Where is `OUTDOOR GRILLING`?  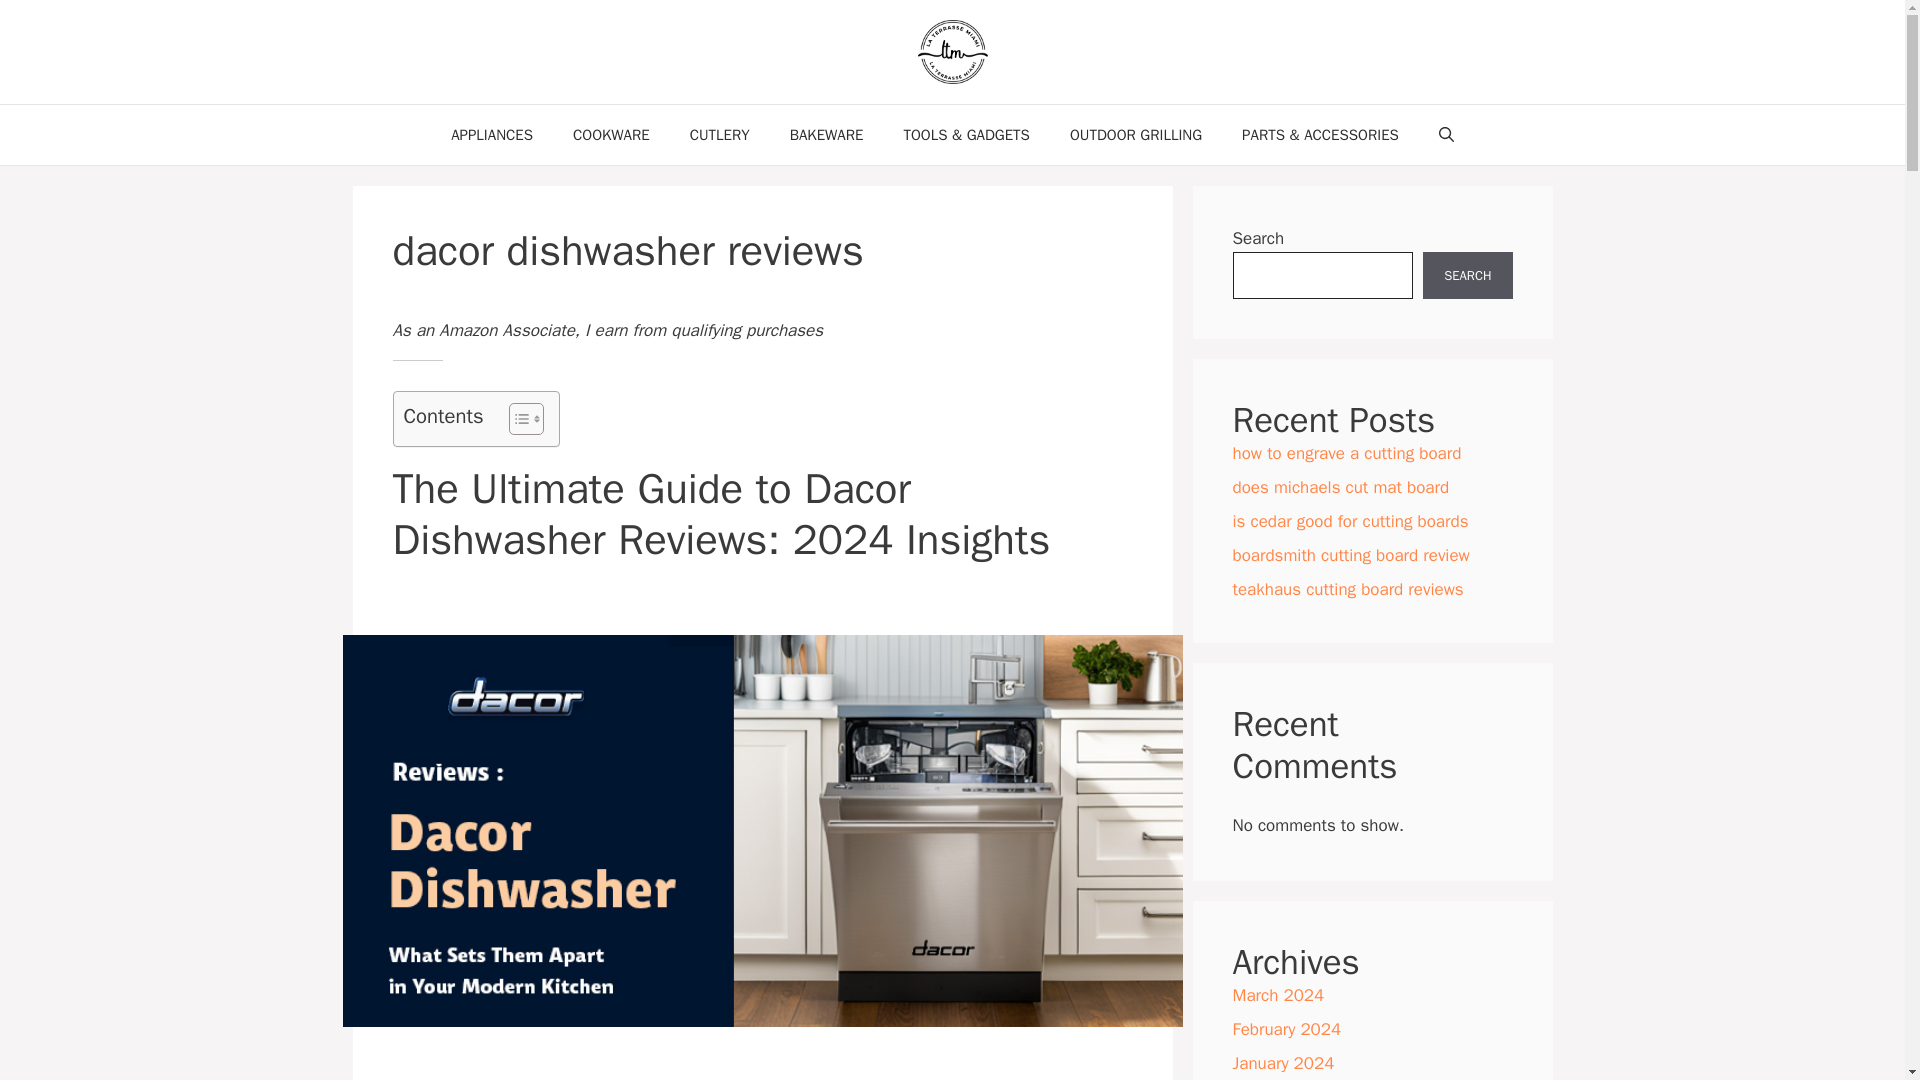 OUTDOOR GRILLING is located at coordinates (1136, 134).